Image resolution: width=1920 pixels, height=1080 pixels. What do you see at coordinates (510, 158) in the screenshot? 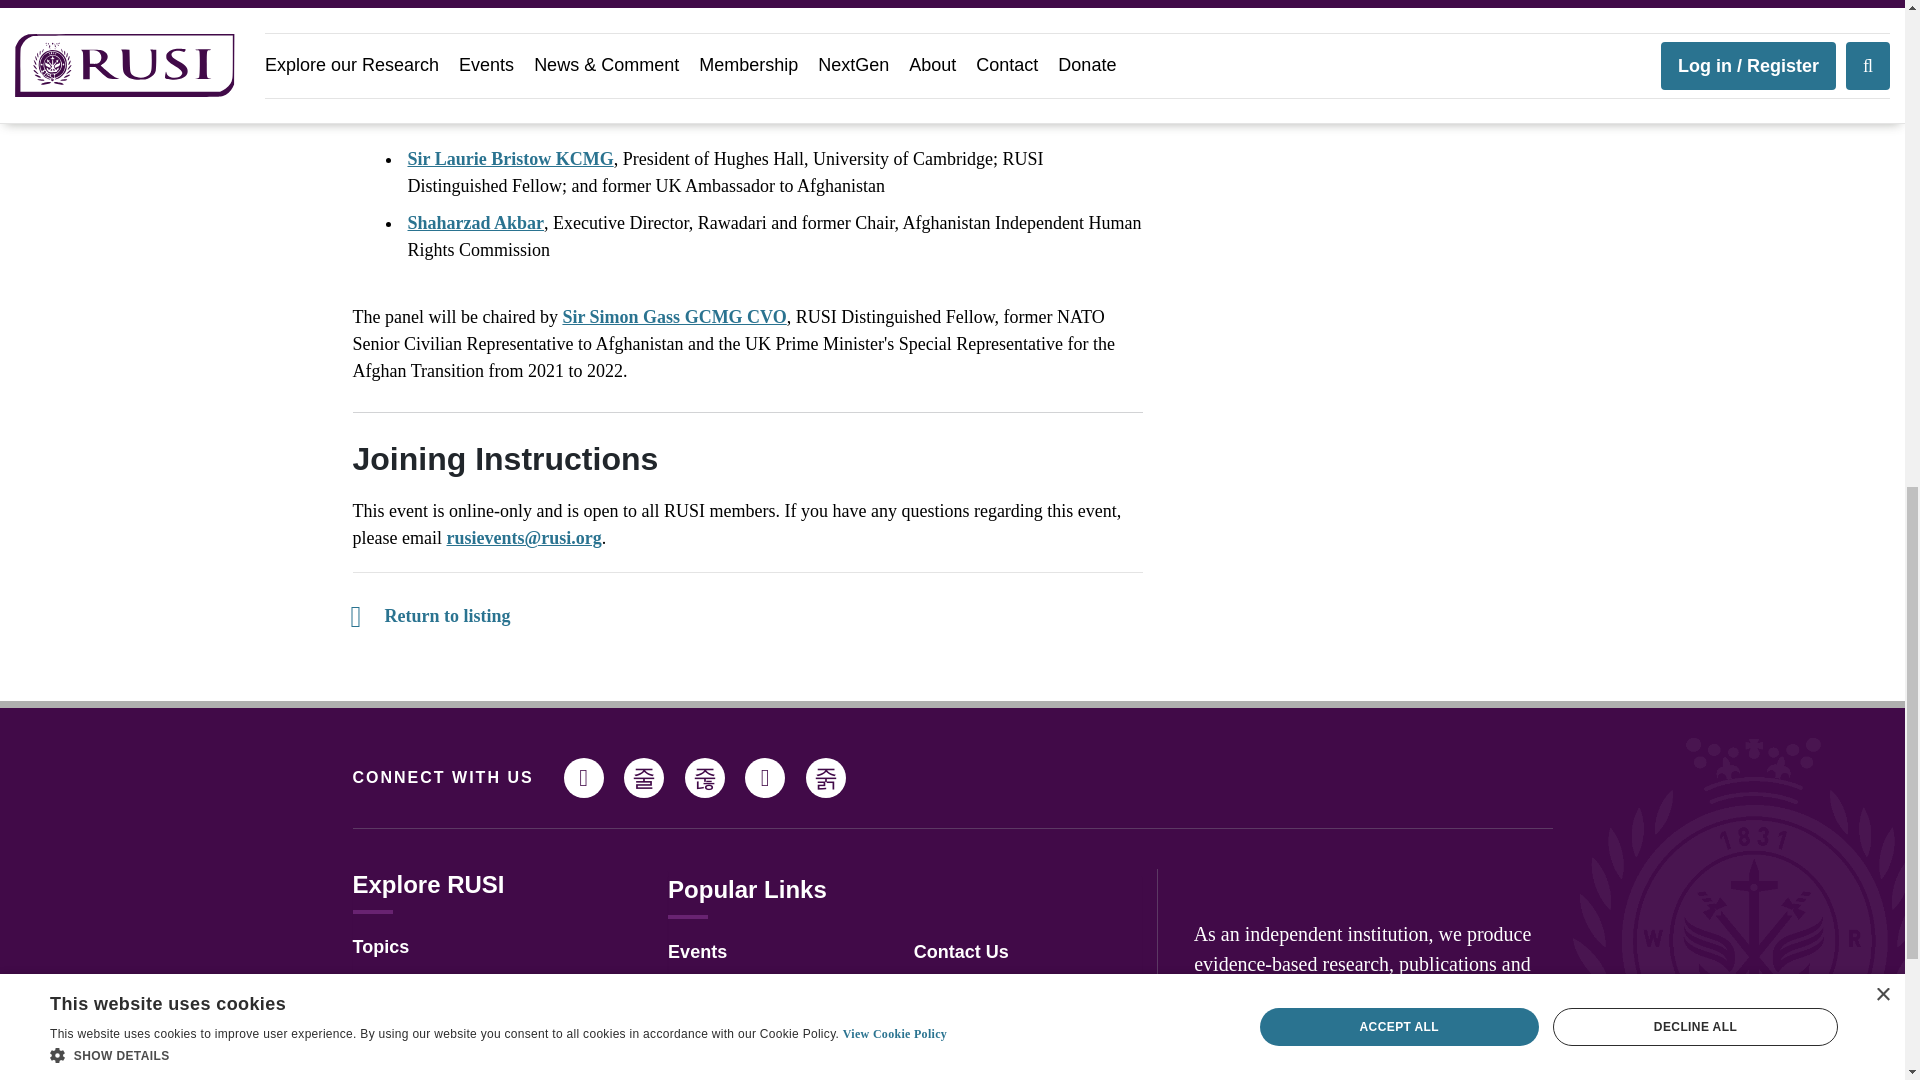
I see `Sir Laurie Bristow KCMG` at bounding box center [510, 158].